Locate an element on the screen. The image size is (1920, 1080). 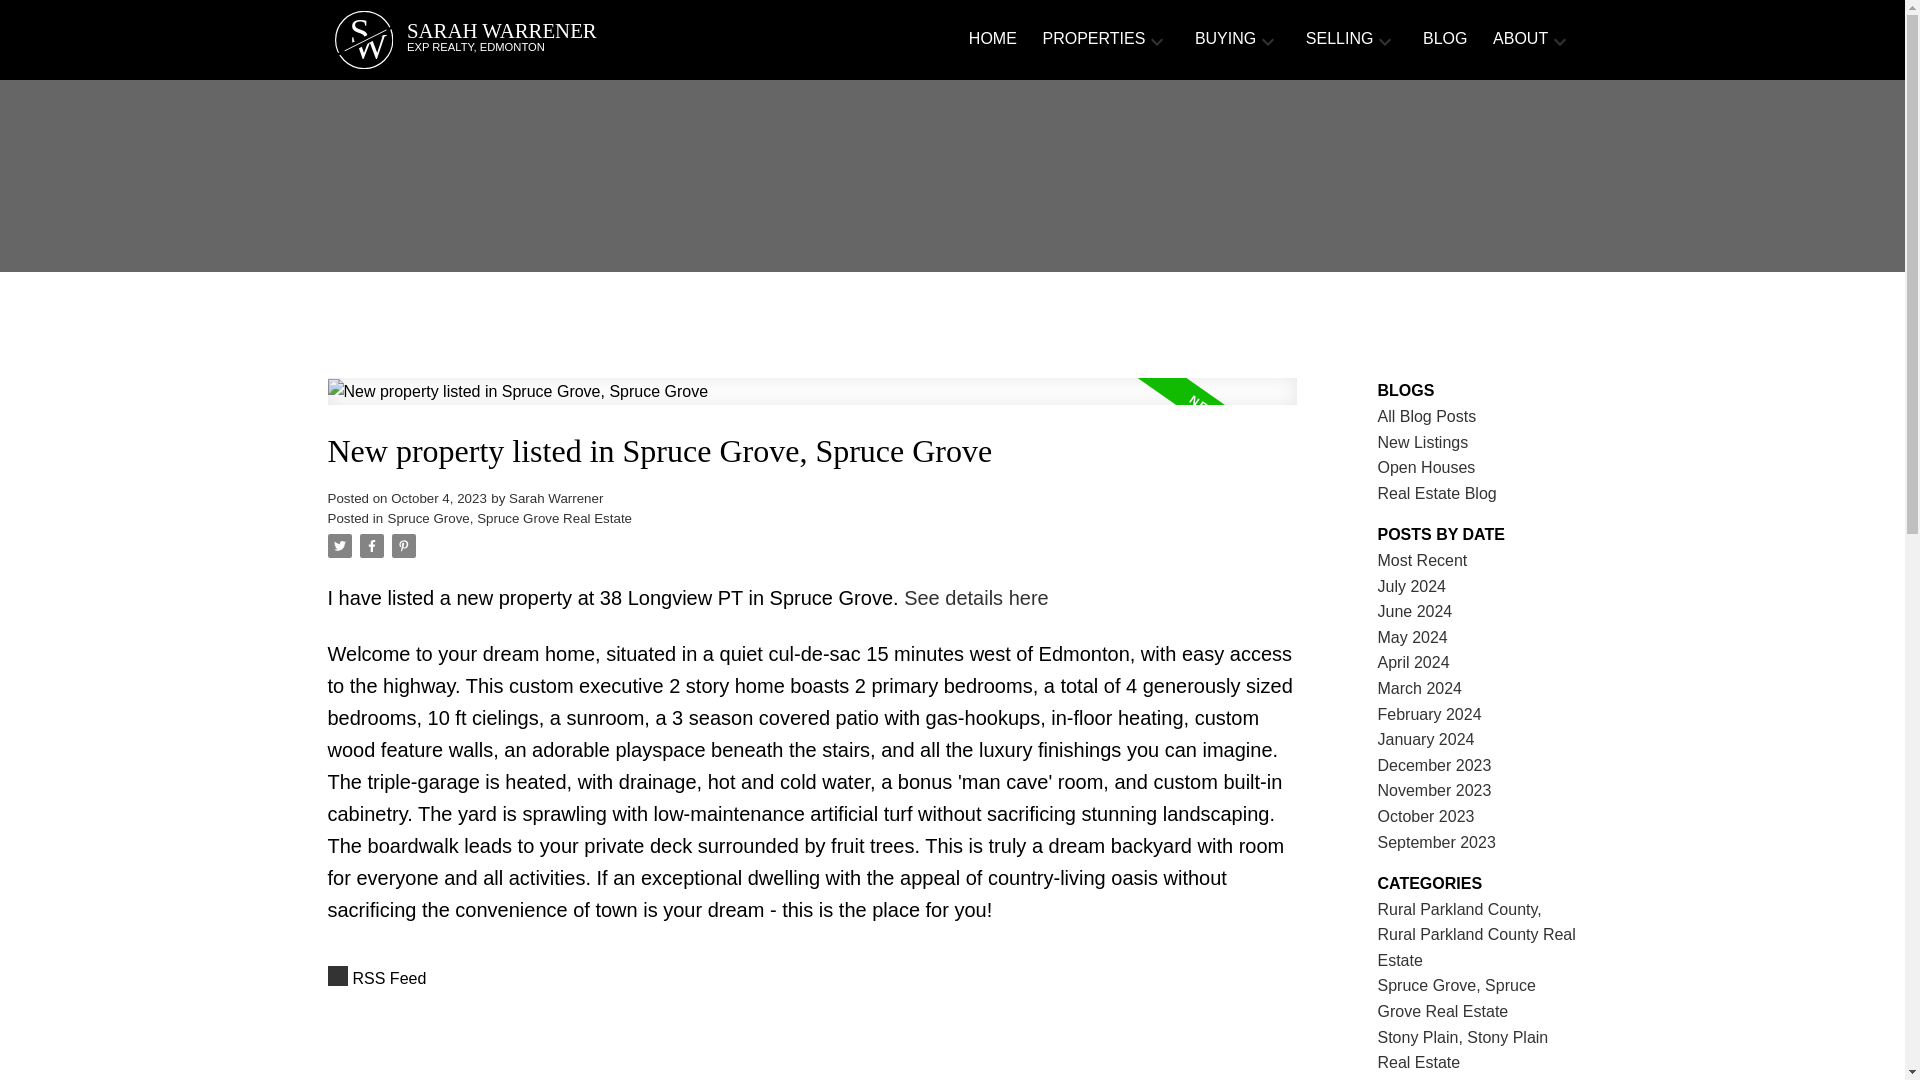
BUYING is located at coordinates (1224, 40).